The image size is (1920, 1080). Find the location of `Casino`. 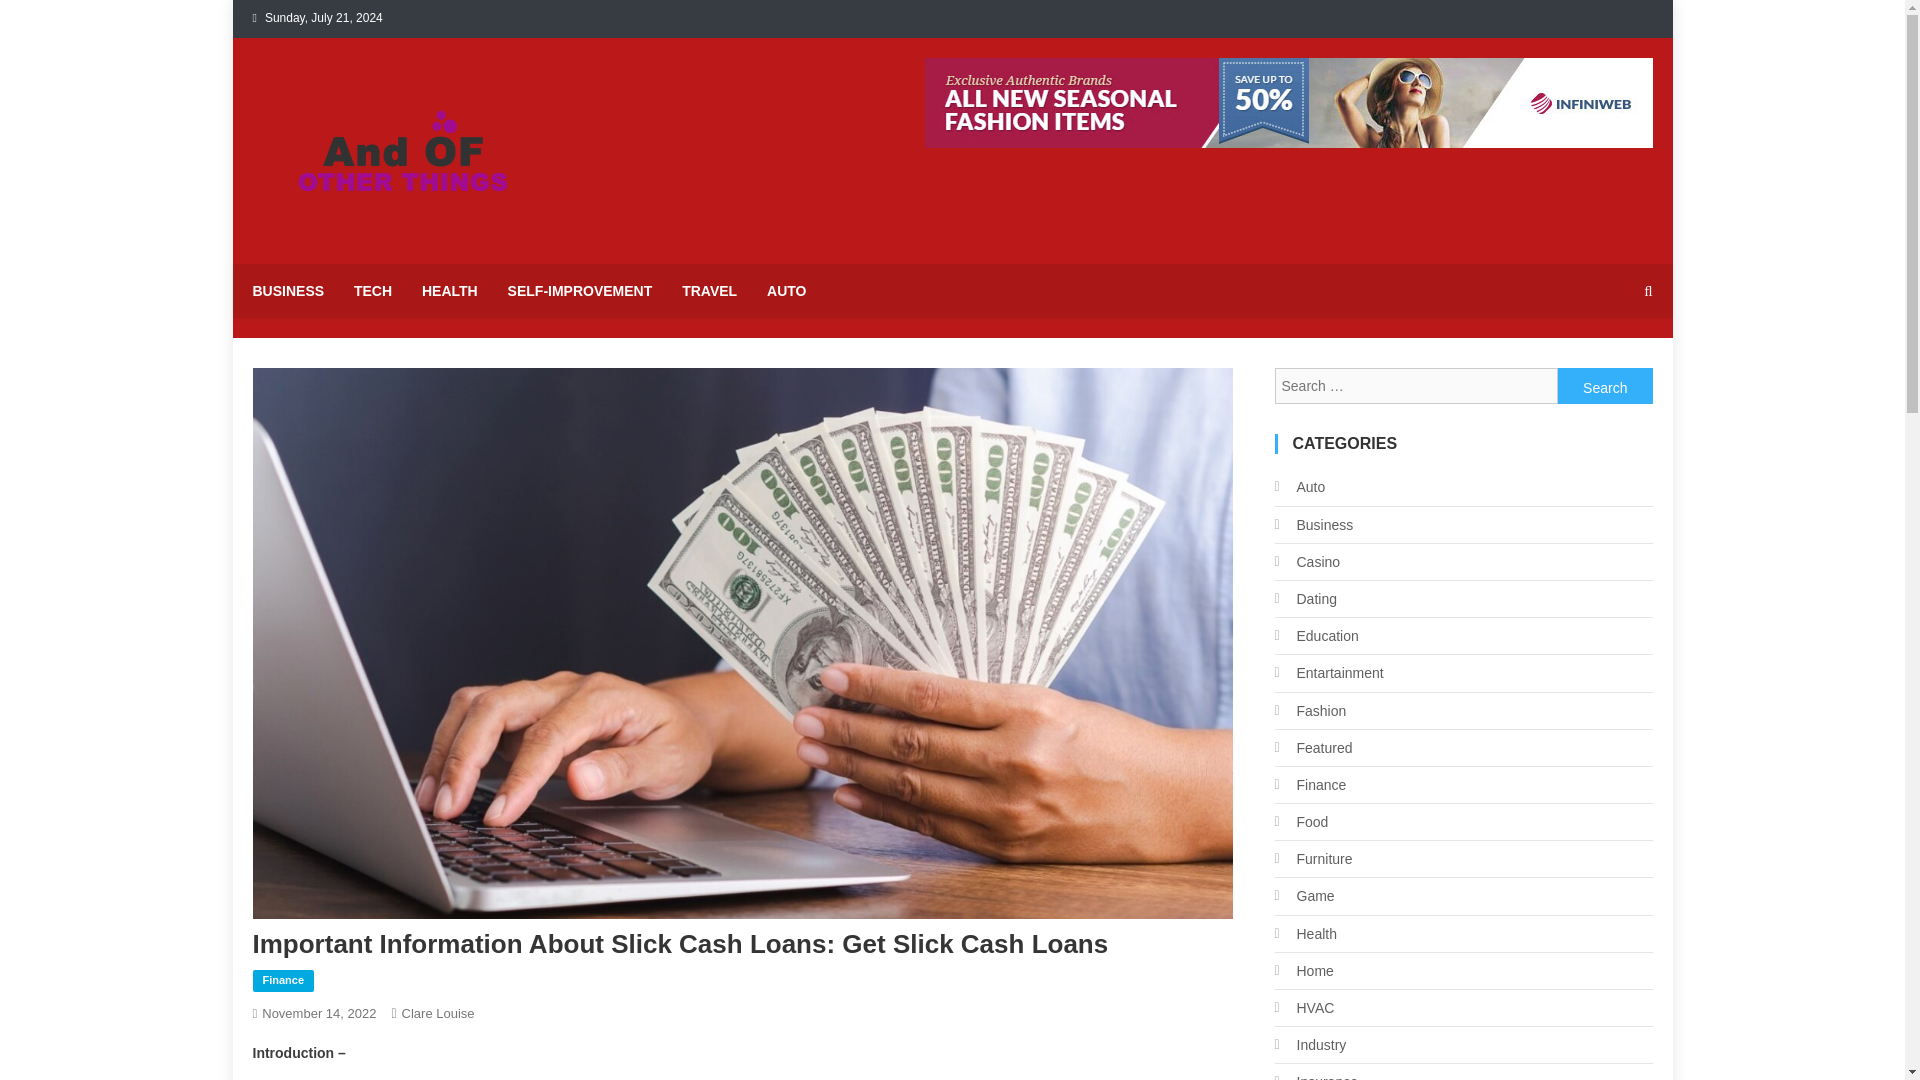

Casino is located at coordinates (1307, 561).